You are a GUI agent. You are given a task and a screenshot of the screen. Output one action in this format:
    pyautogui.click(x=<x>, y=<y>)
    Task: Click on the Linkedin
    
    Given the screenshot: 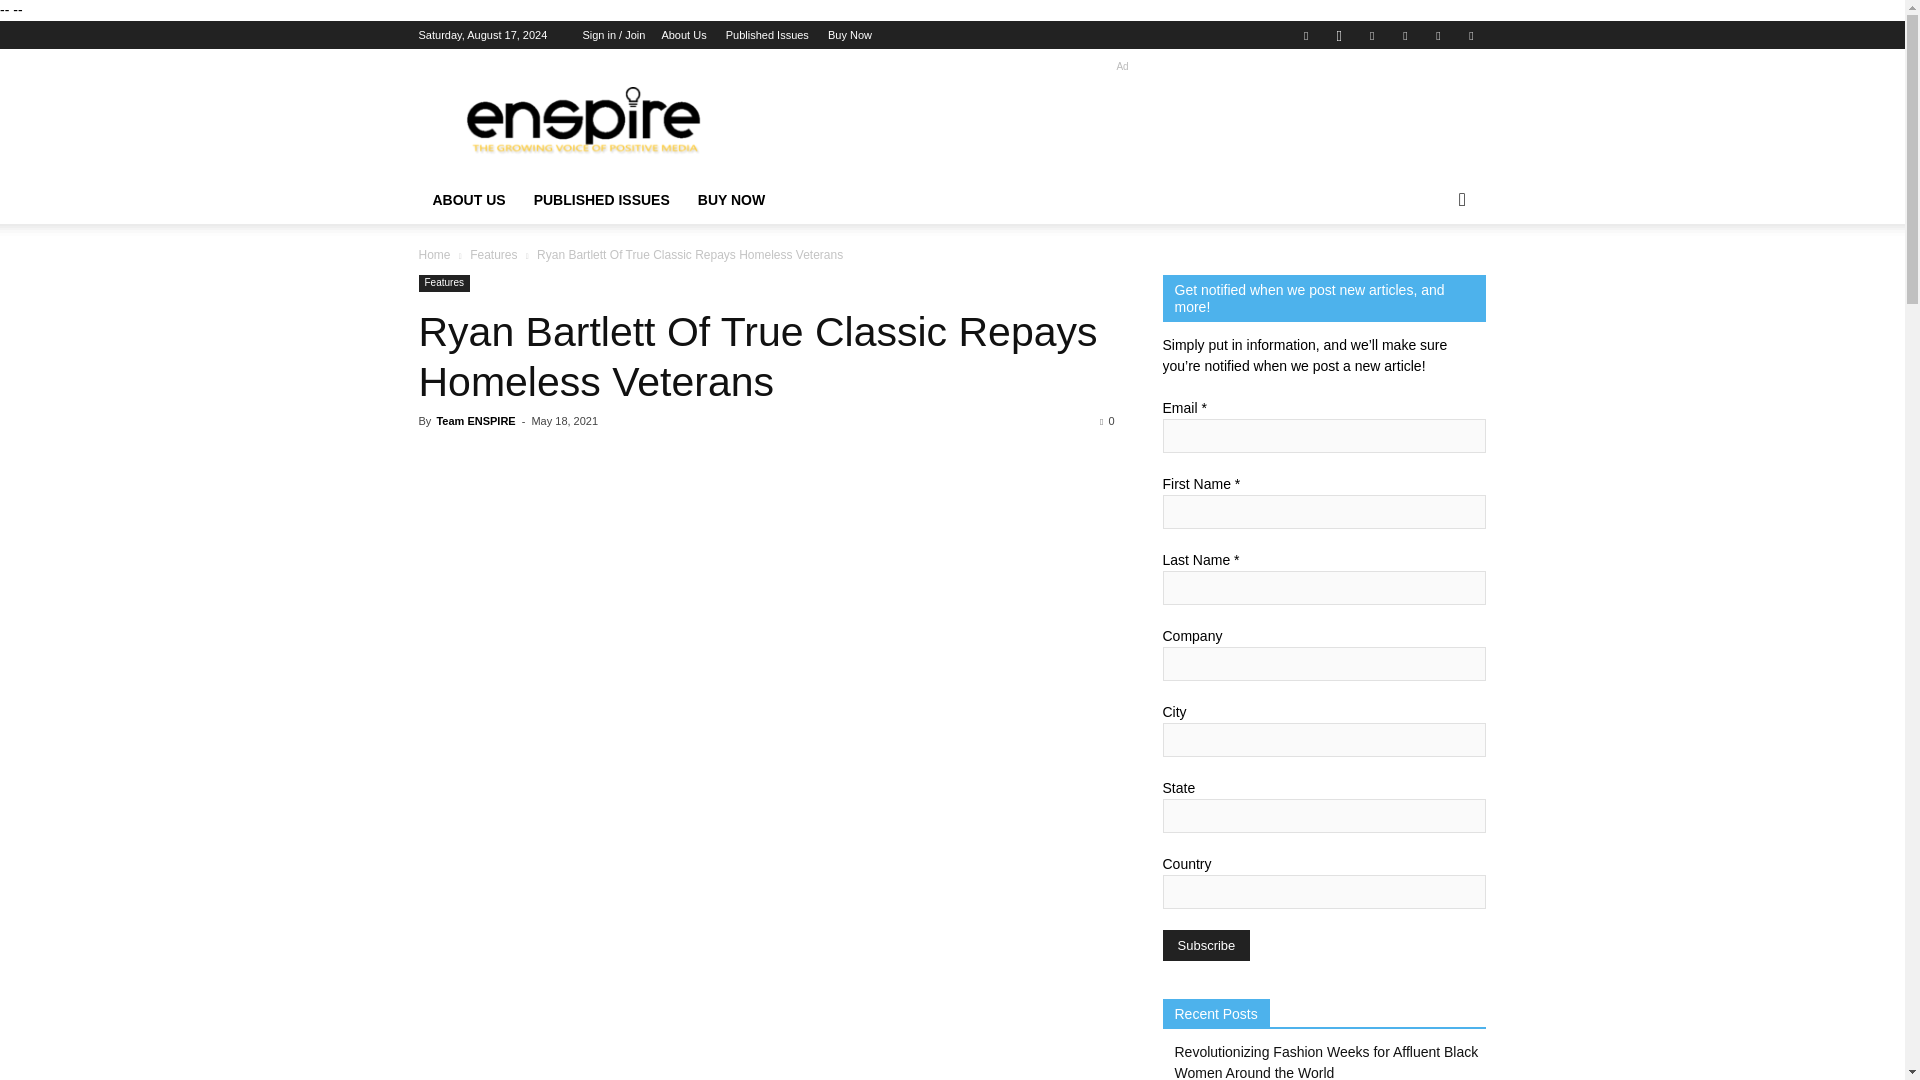 What is the action you would take?
    pyautogui.click(x=1372, y=34)
    